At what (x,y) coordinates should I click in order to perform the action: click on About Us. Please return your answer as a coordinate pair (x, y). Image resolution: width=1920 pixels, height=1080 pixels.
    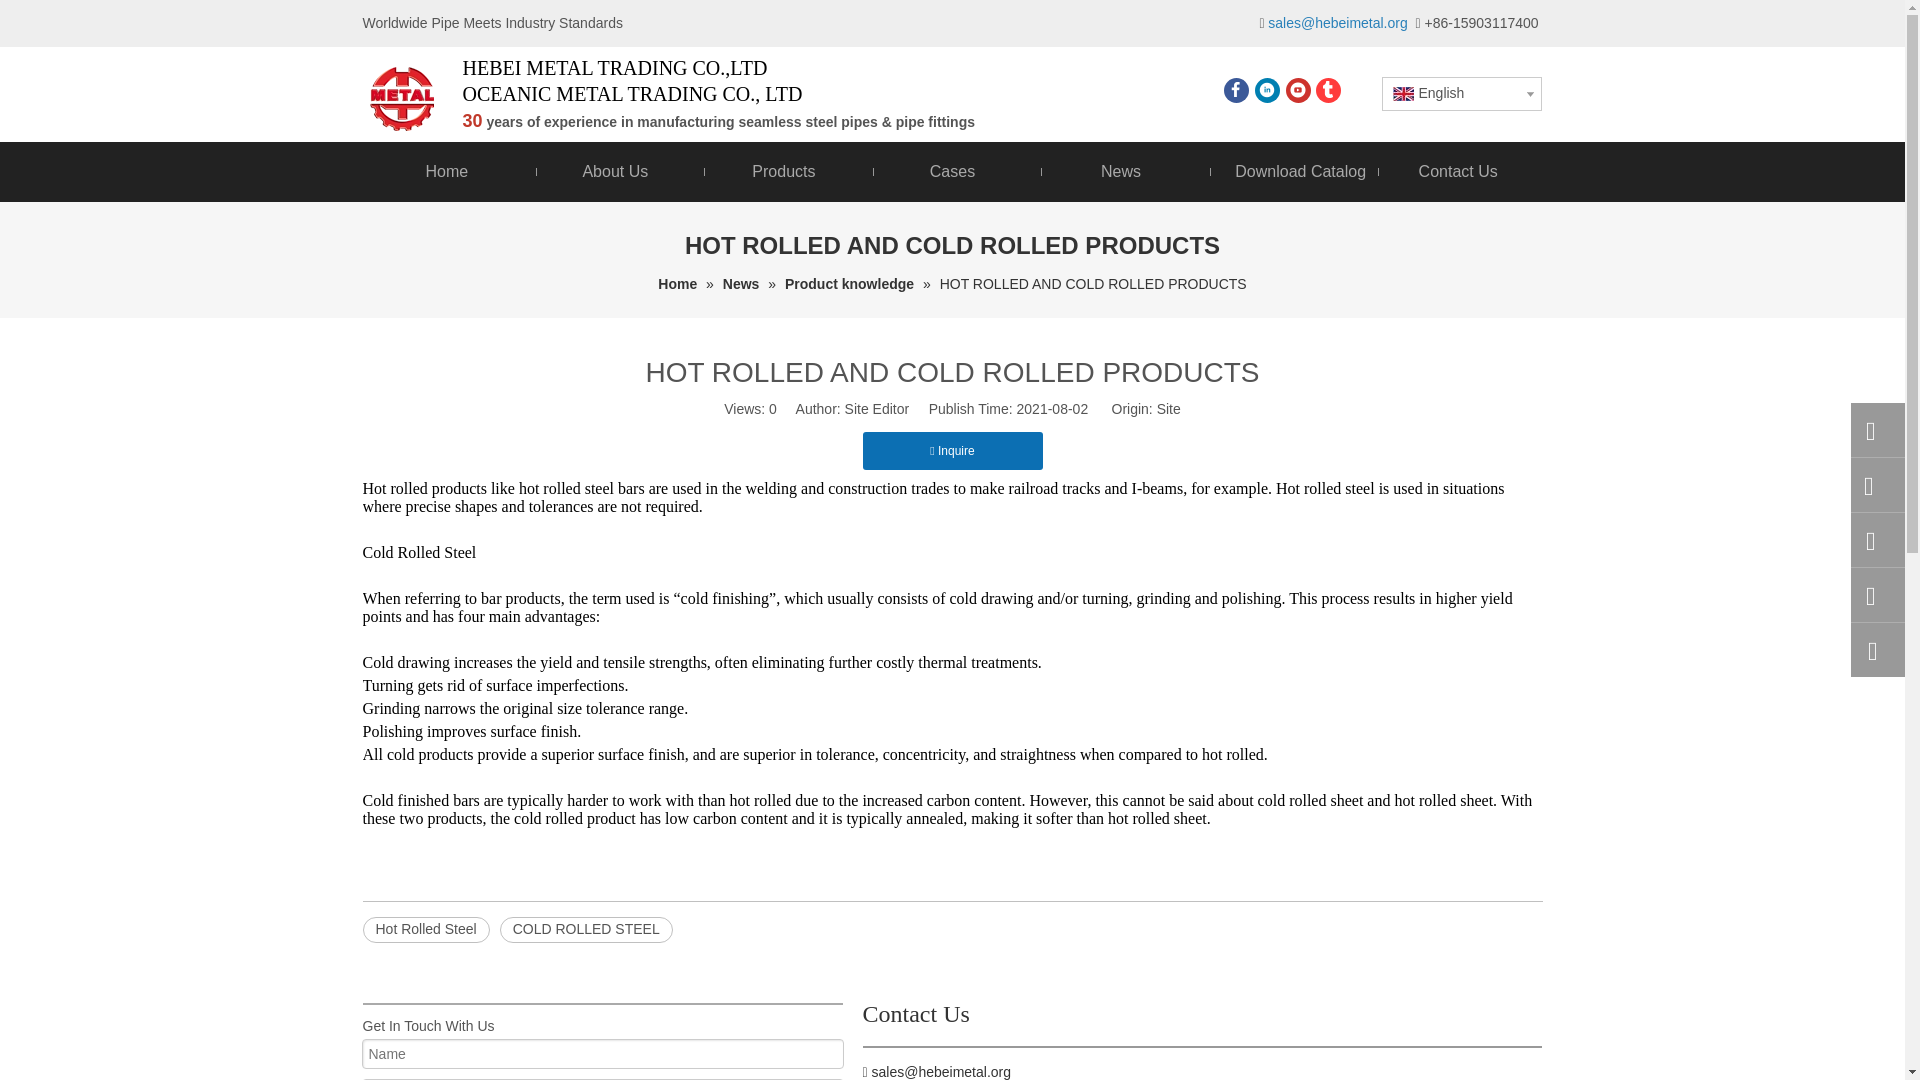
    Looking at the image, I should click on (616, 171).